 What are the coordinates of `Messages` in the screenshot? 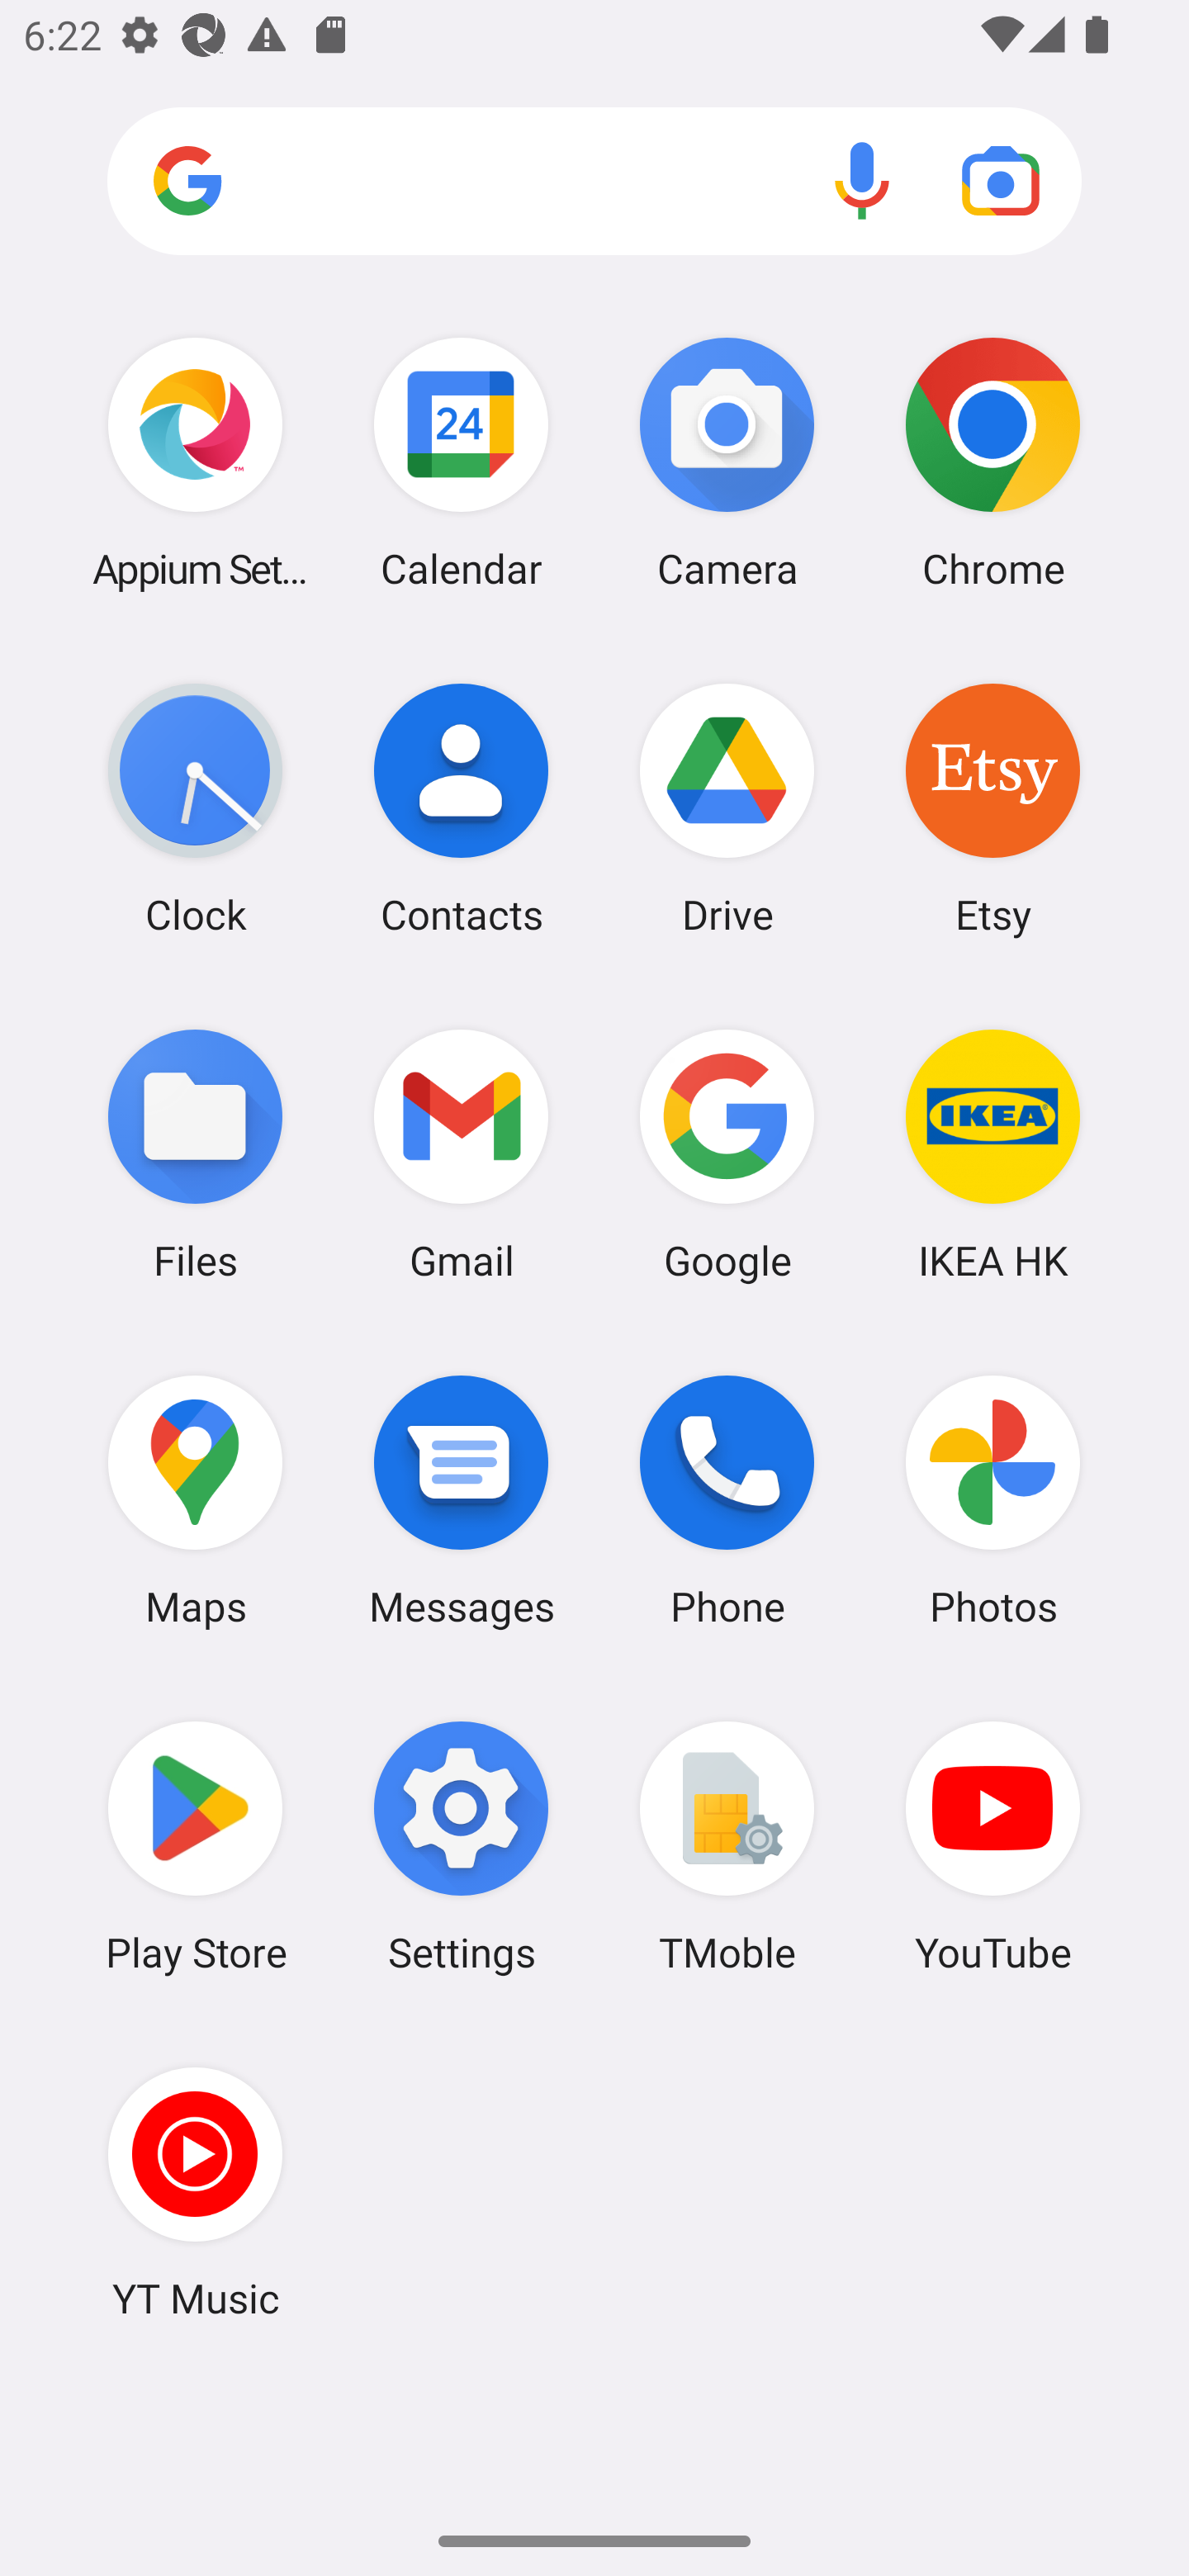 It's located at (461, 1500).